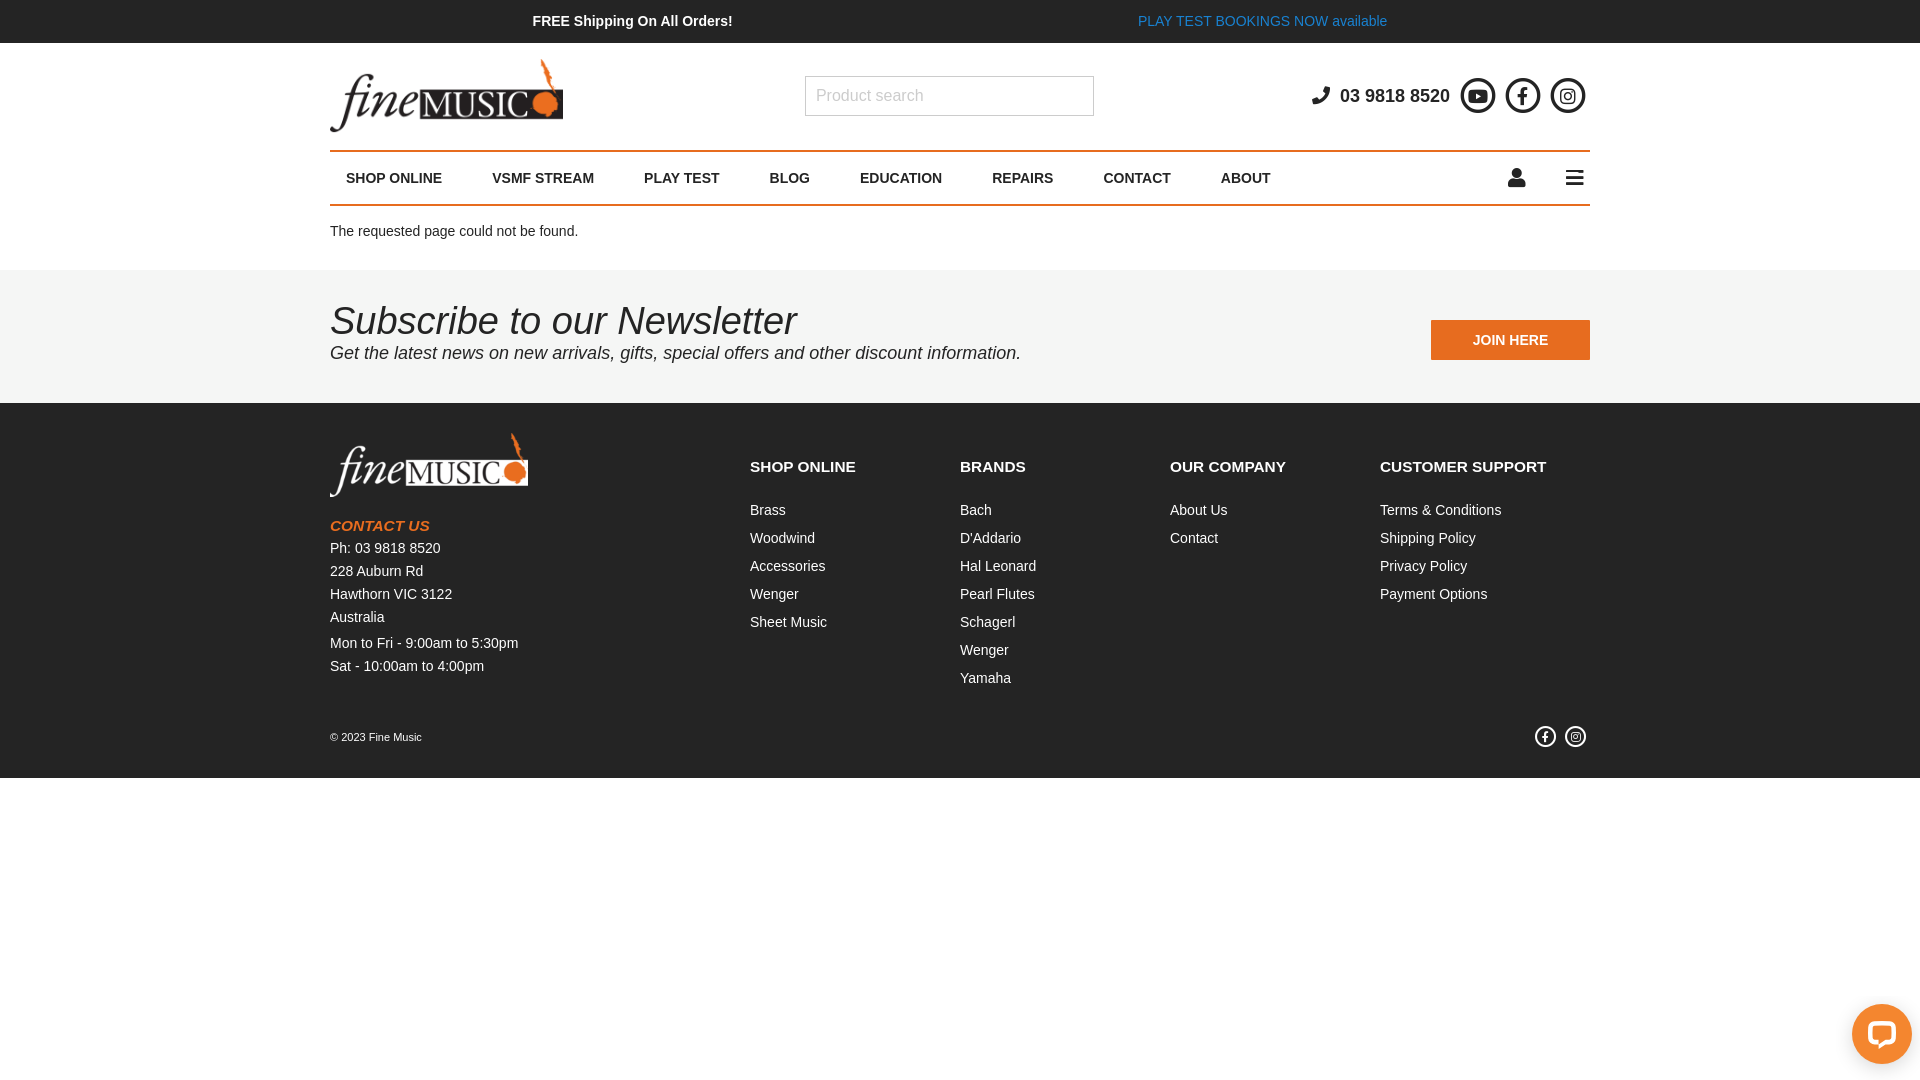  What do you see at coordinates (976, 510) in the screenshot?
I see `Bach` at bounding box center [976, 510].